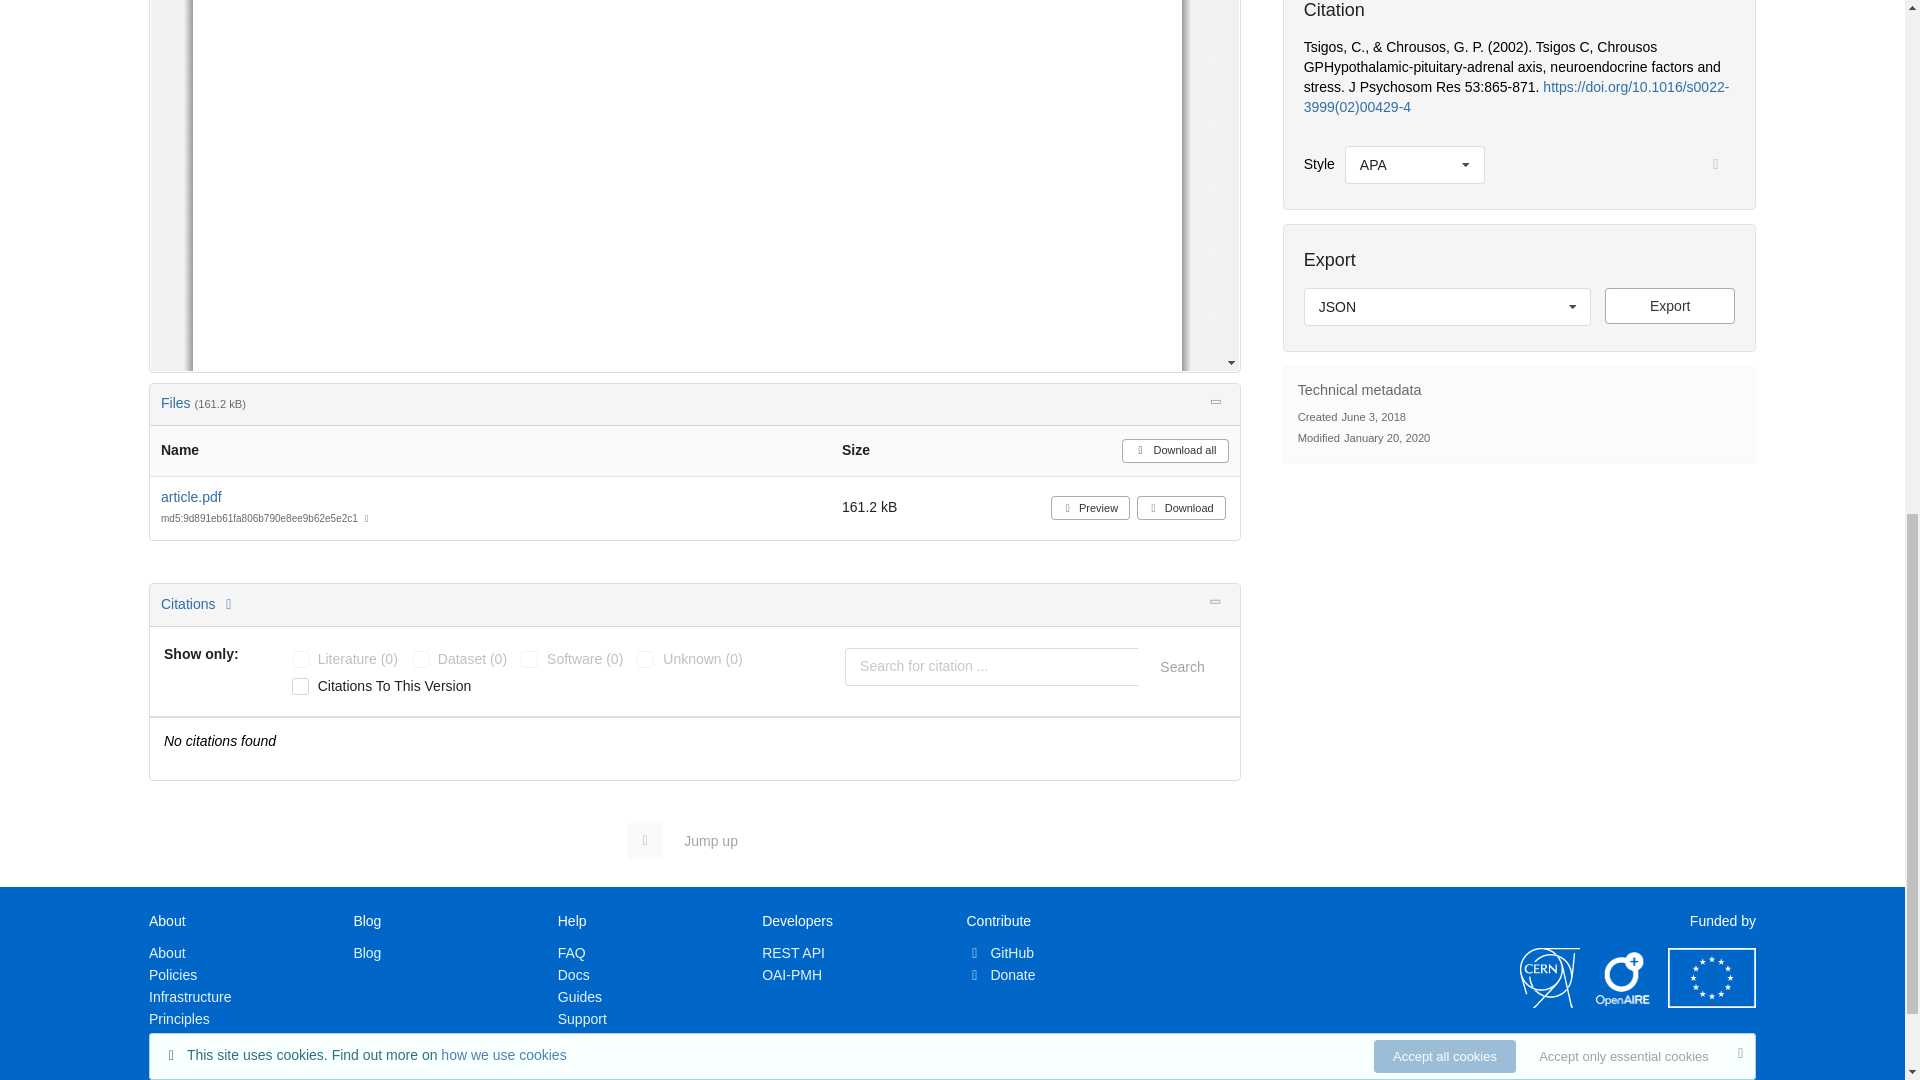 This screenshot has height=1080, width=1920. Describe the element at coordinates (168, 953) in the screenshot. I see `About` at that location.